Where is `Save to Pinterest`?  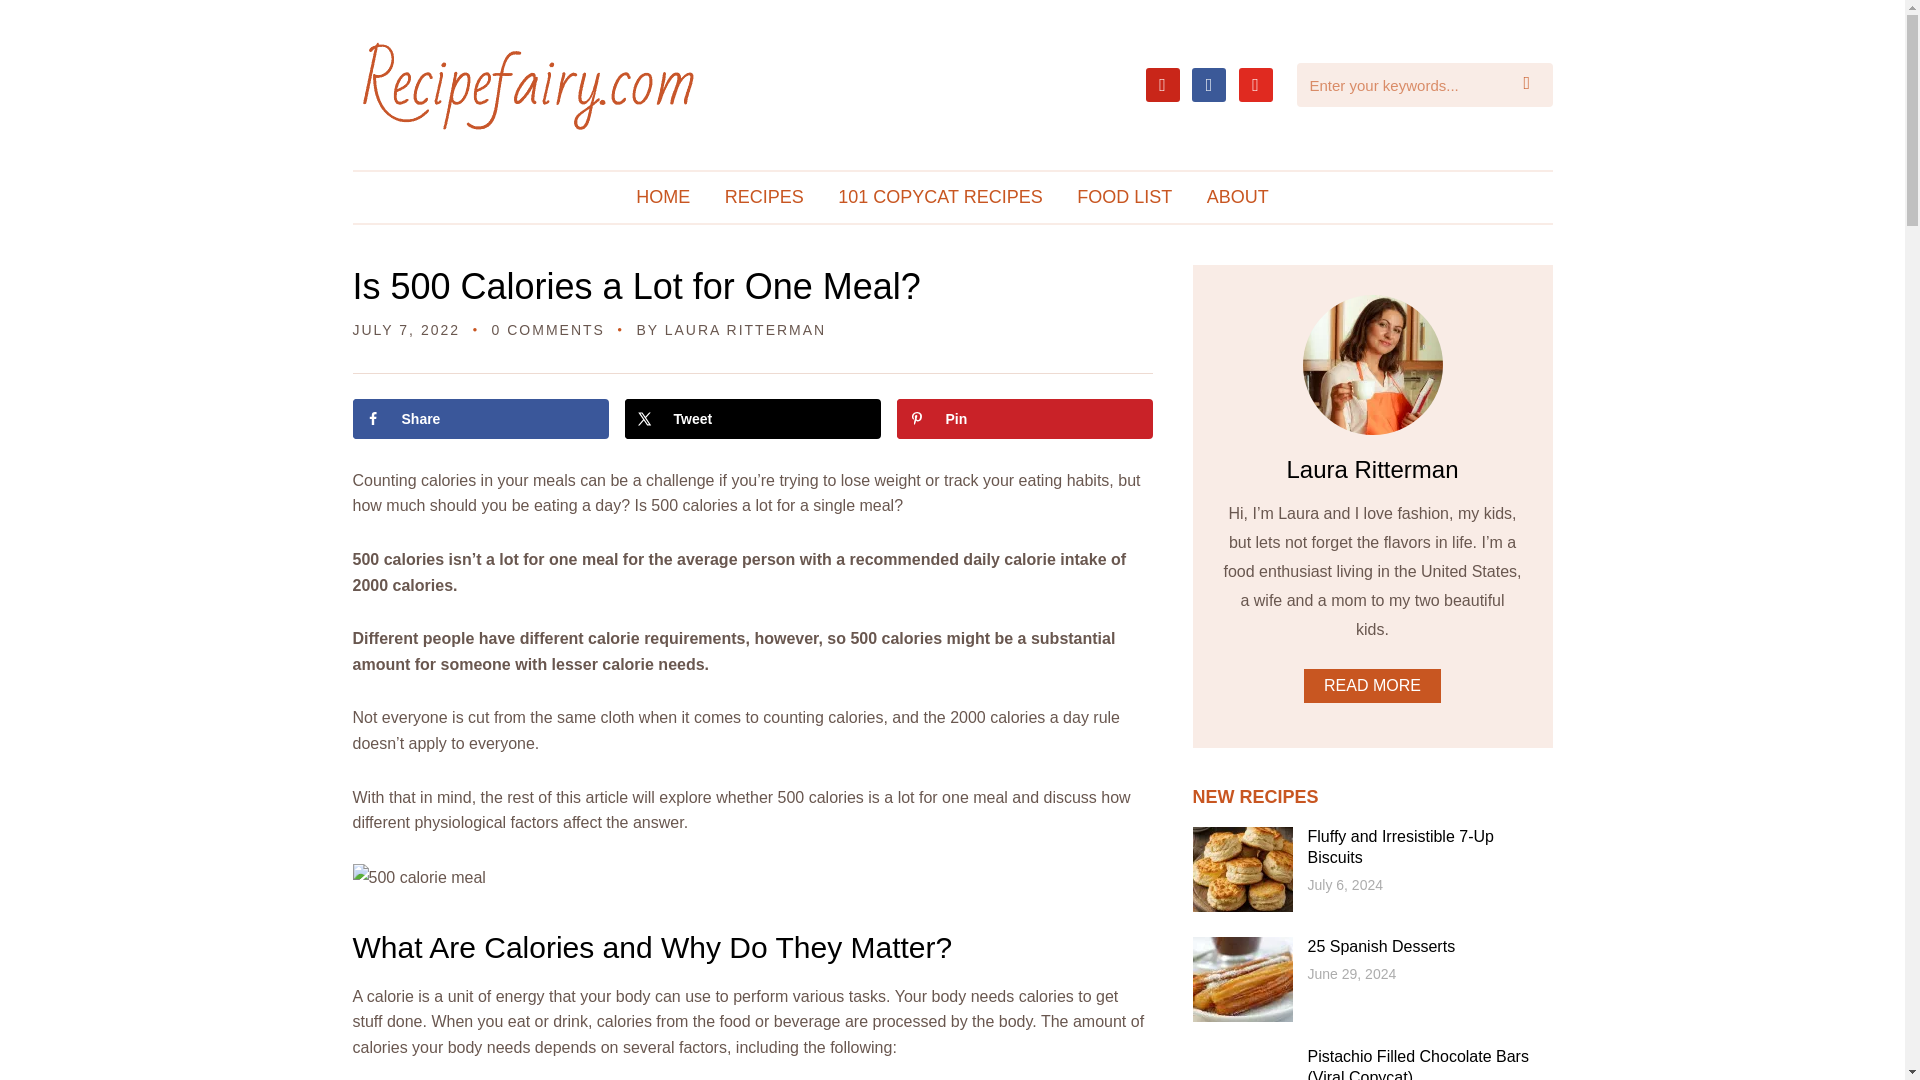
Save to Pinterest is located at coordinates (1024, 418).